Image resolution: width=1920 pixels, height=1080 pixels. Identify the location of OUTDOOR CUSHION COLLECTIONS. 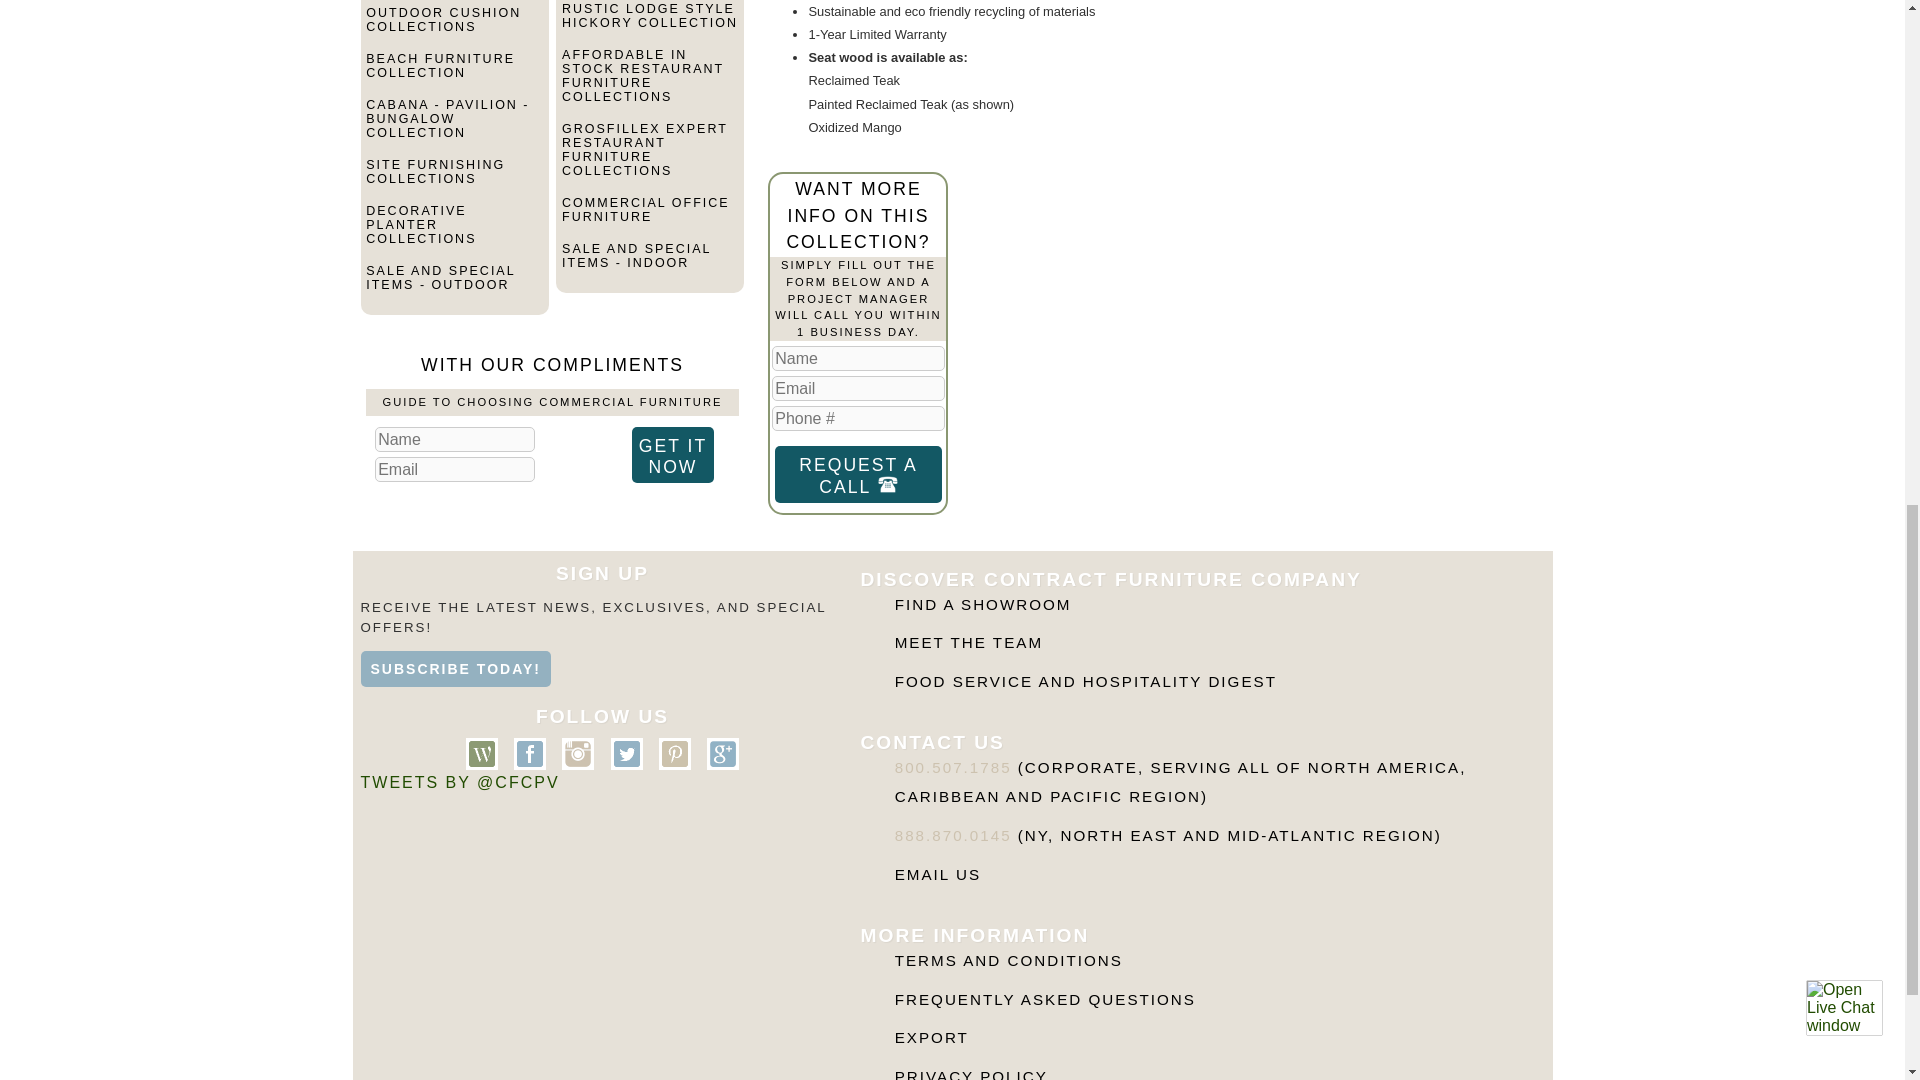
(454, 28).